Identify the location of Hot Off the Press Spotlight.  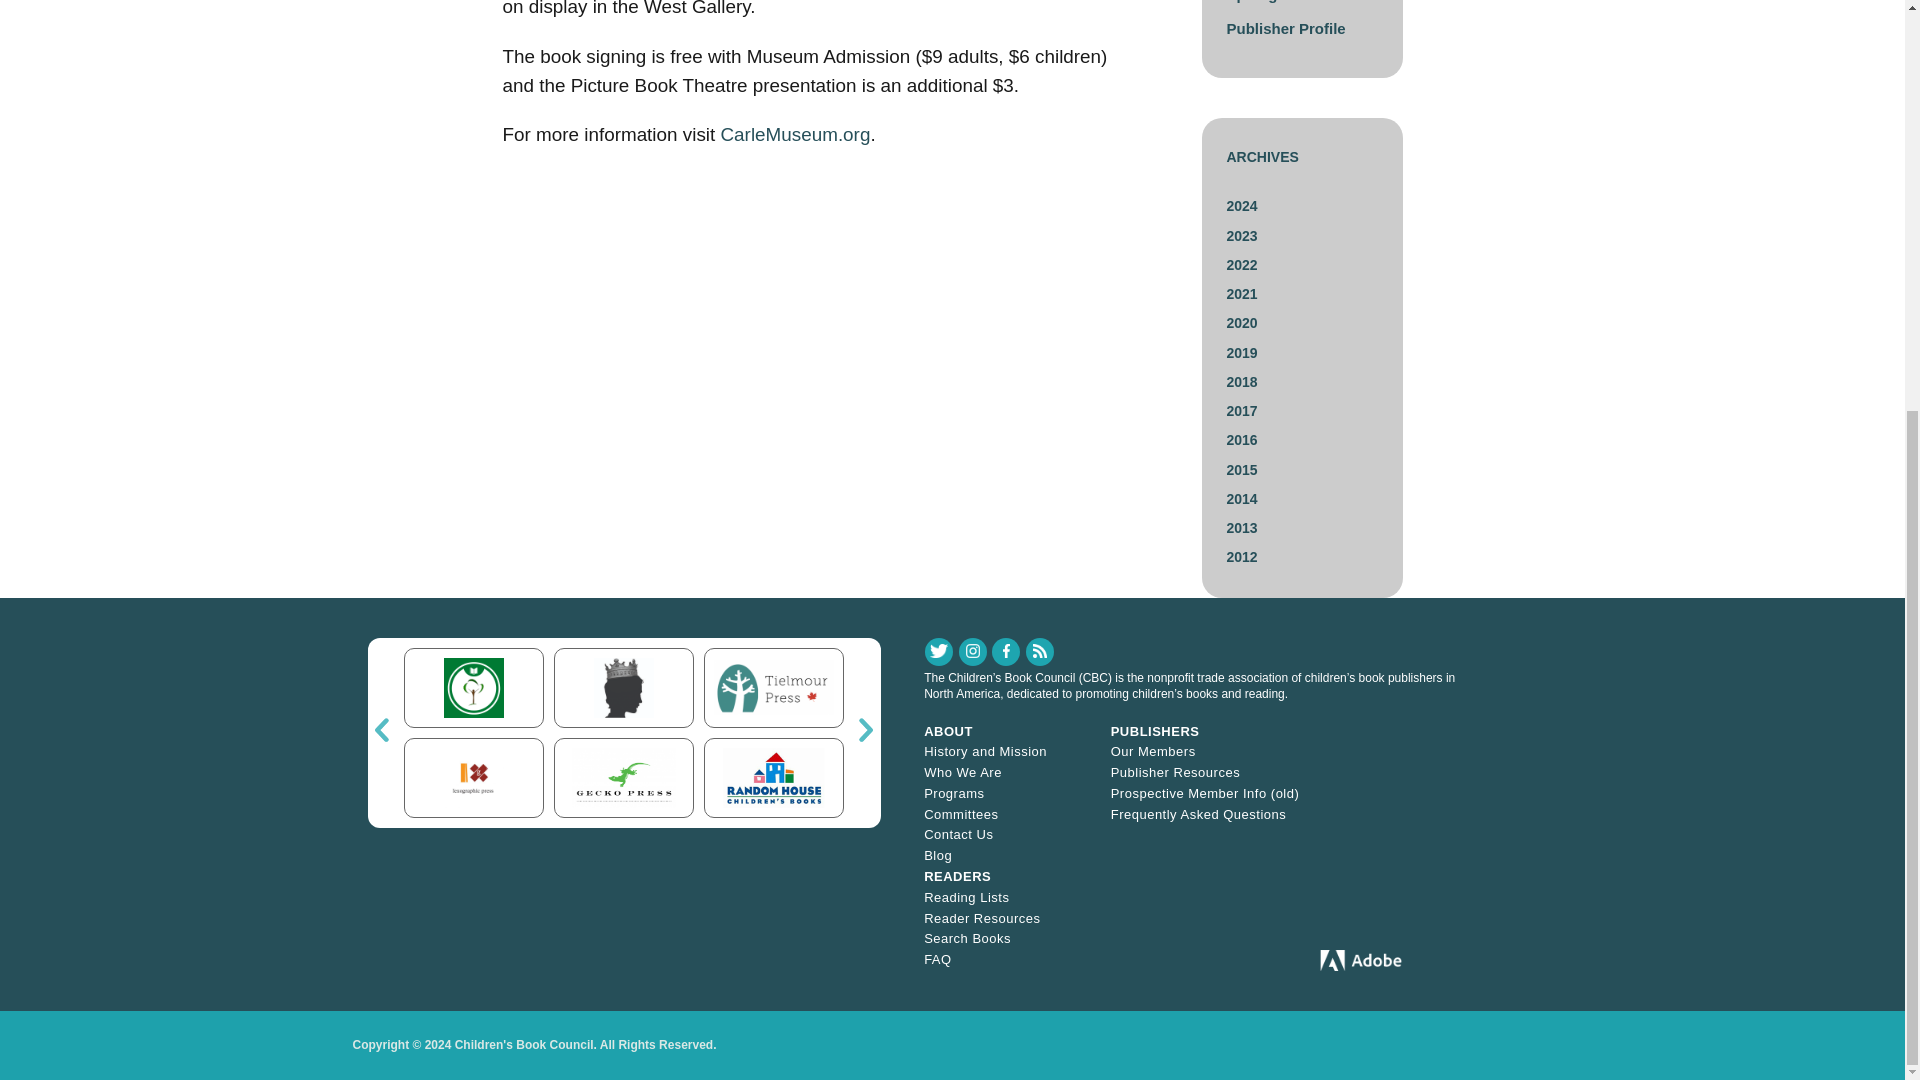
(1288, 2).